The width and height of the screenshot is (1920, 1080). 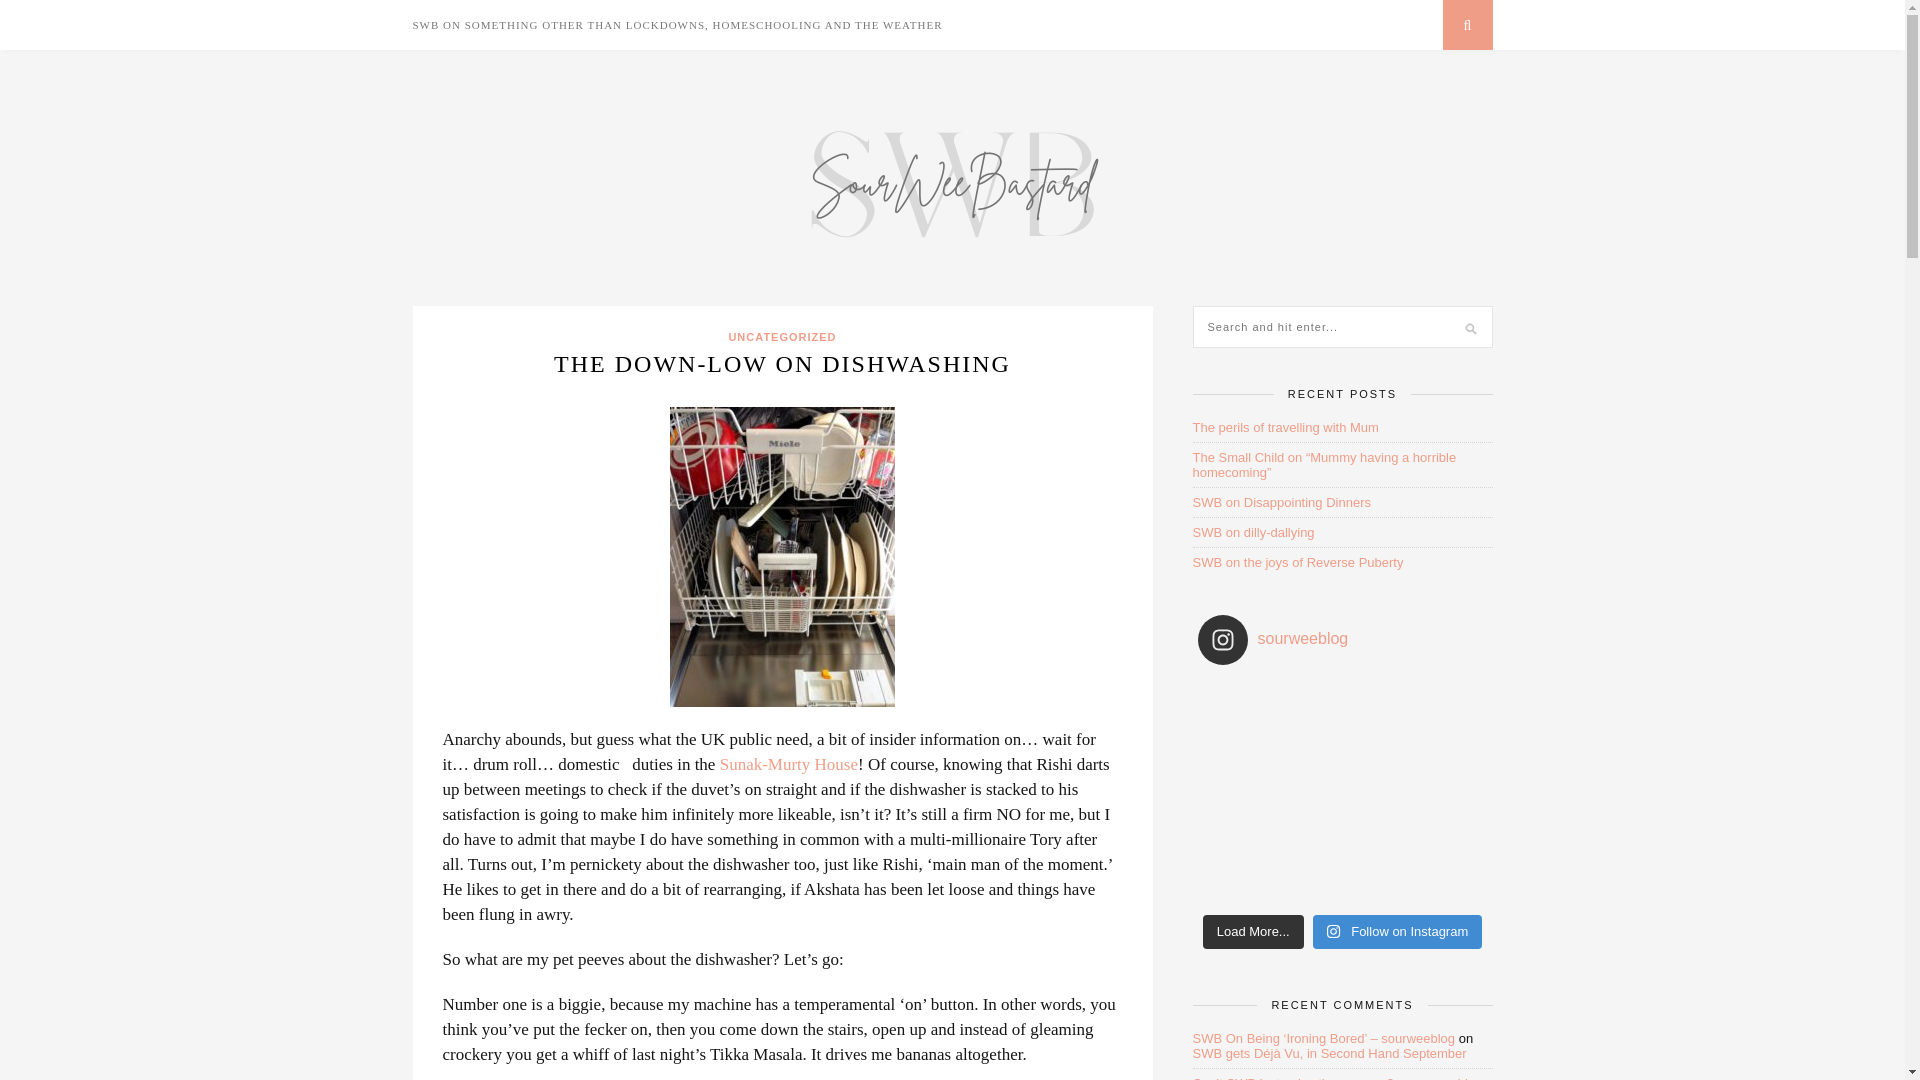 What do you see at coordinates (789, 764) in the screenshot?
I see `Sunak-Murty House` at bounding box center [789, 764].